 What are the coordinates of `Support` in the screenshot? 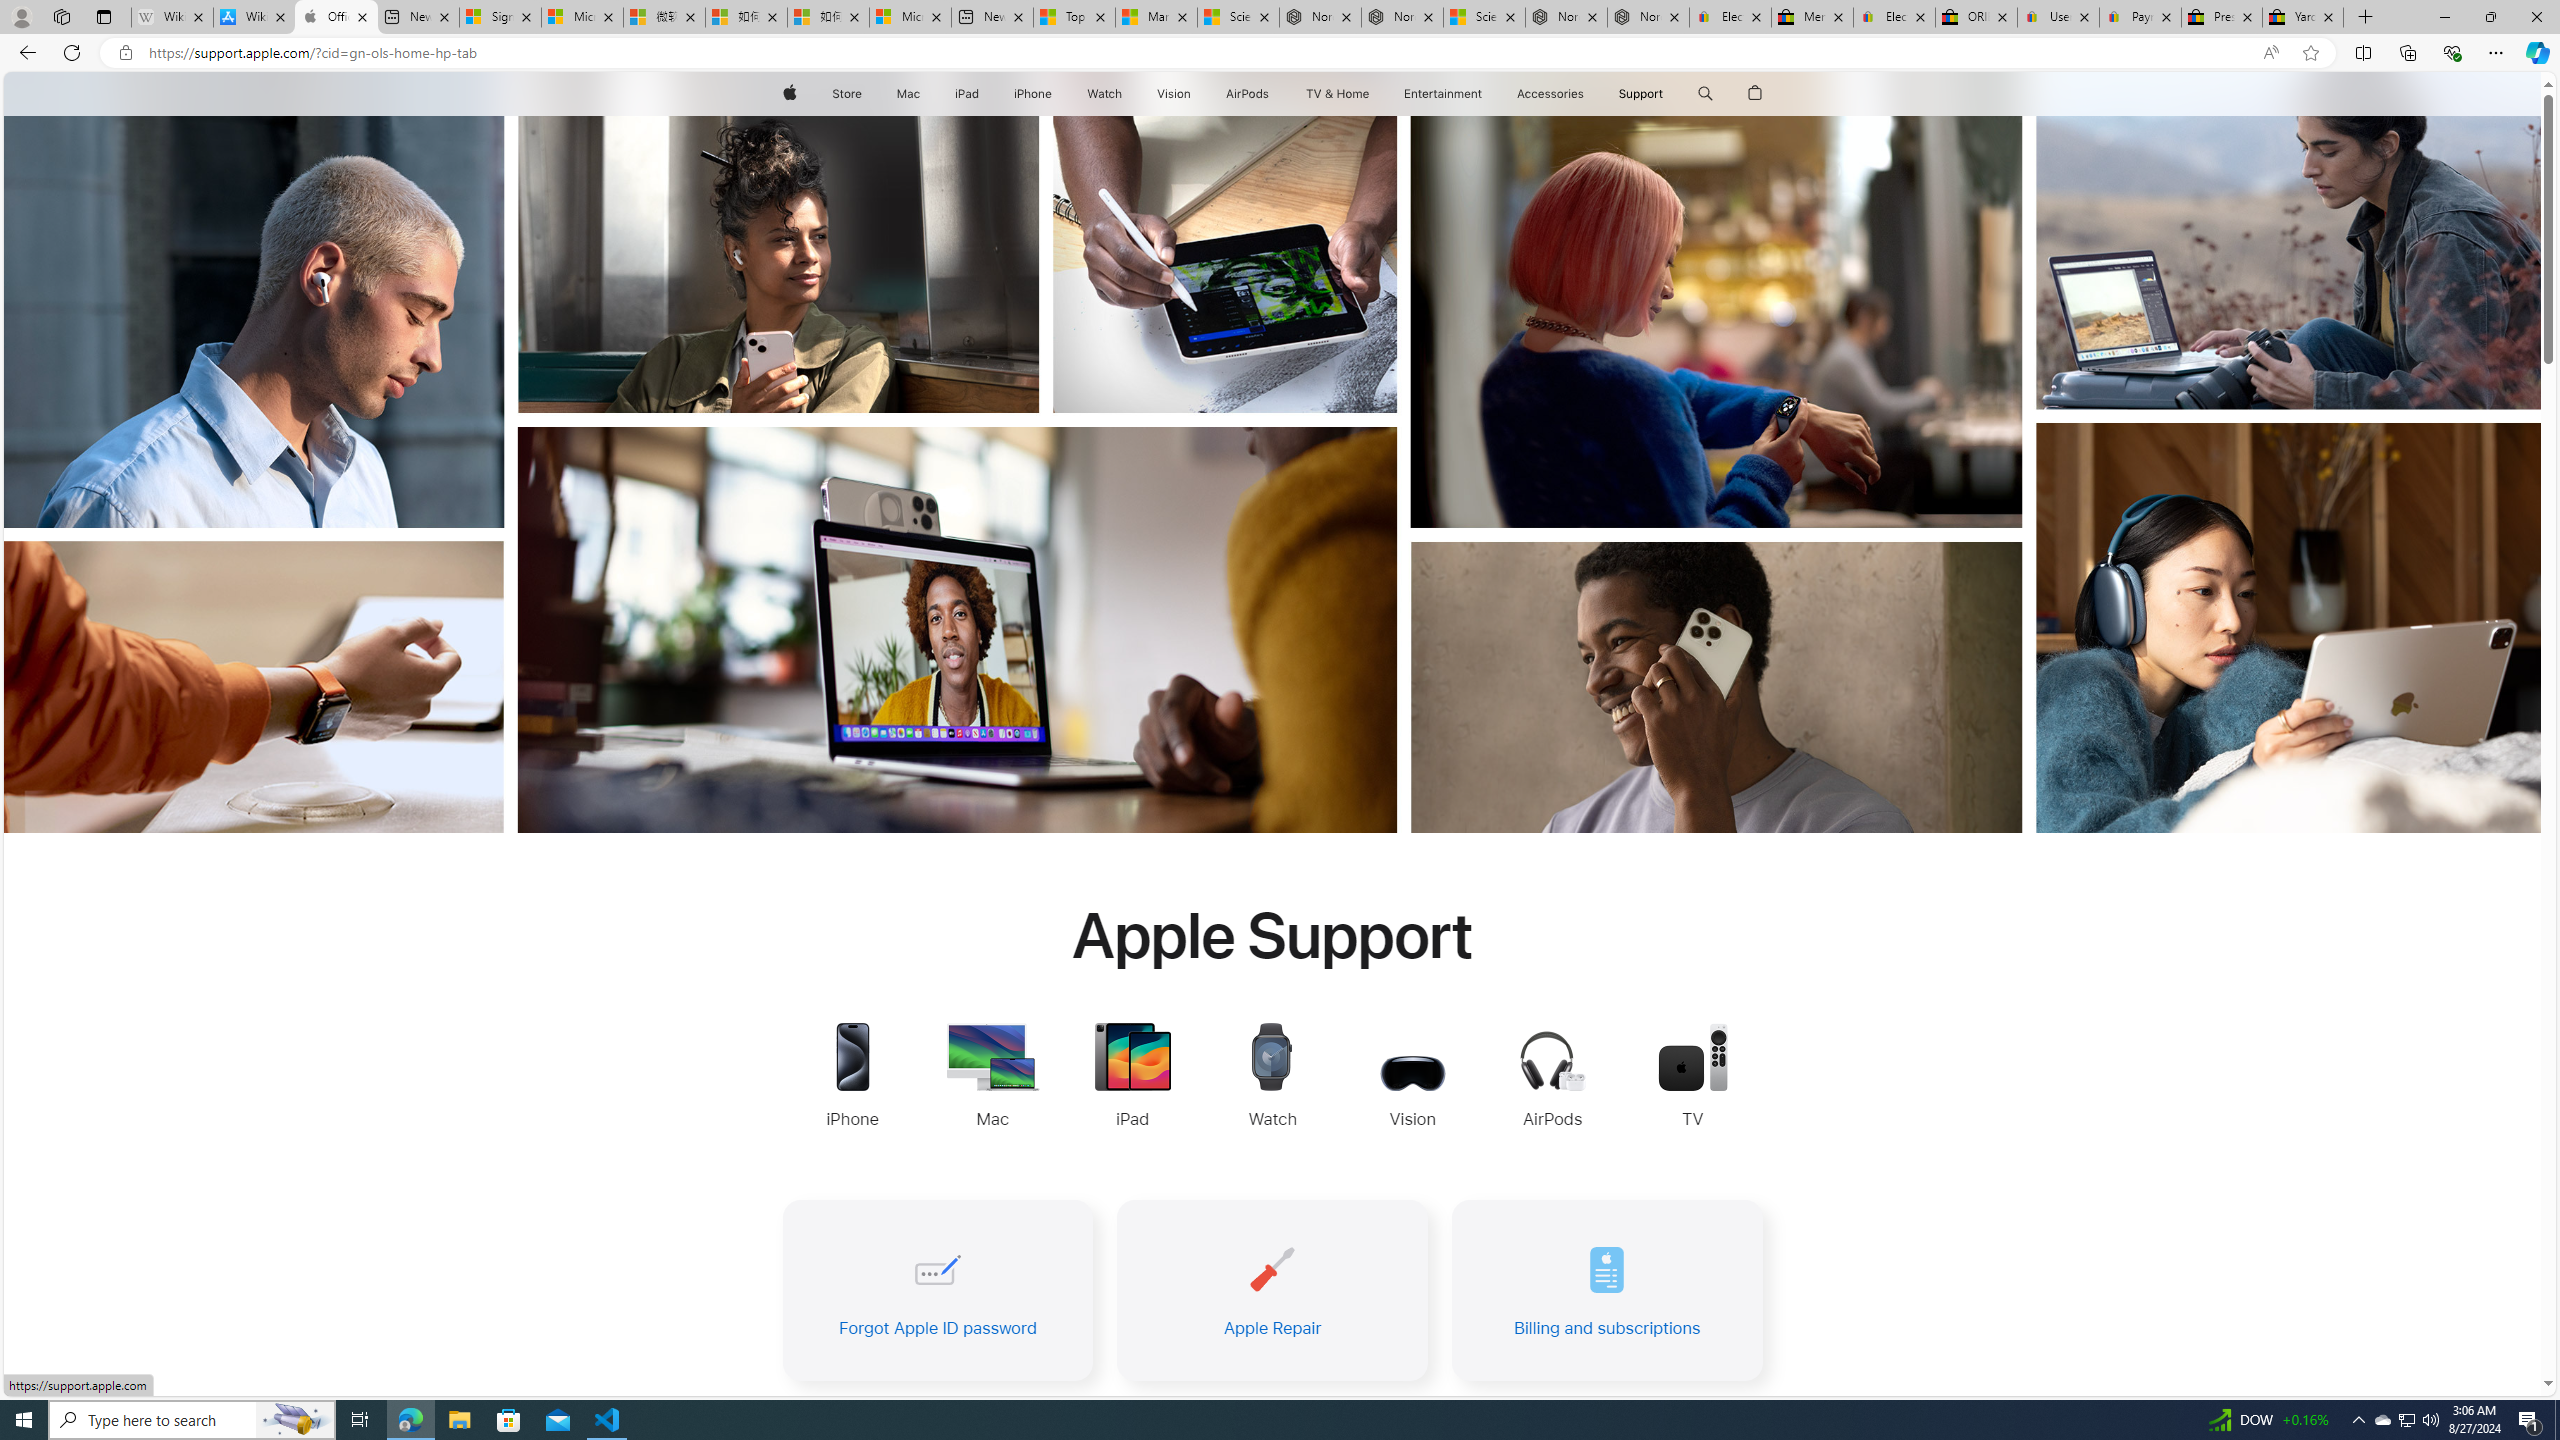 It's located at (1640, 94).